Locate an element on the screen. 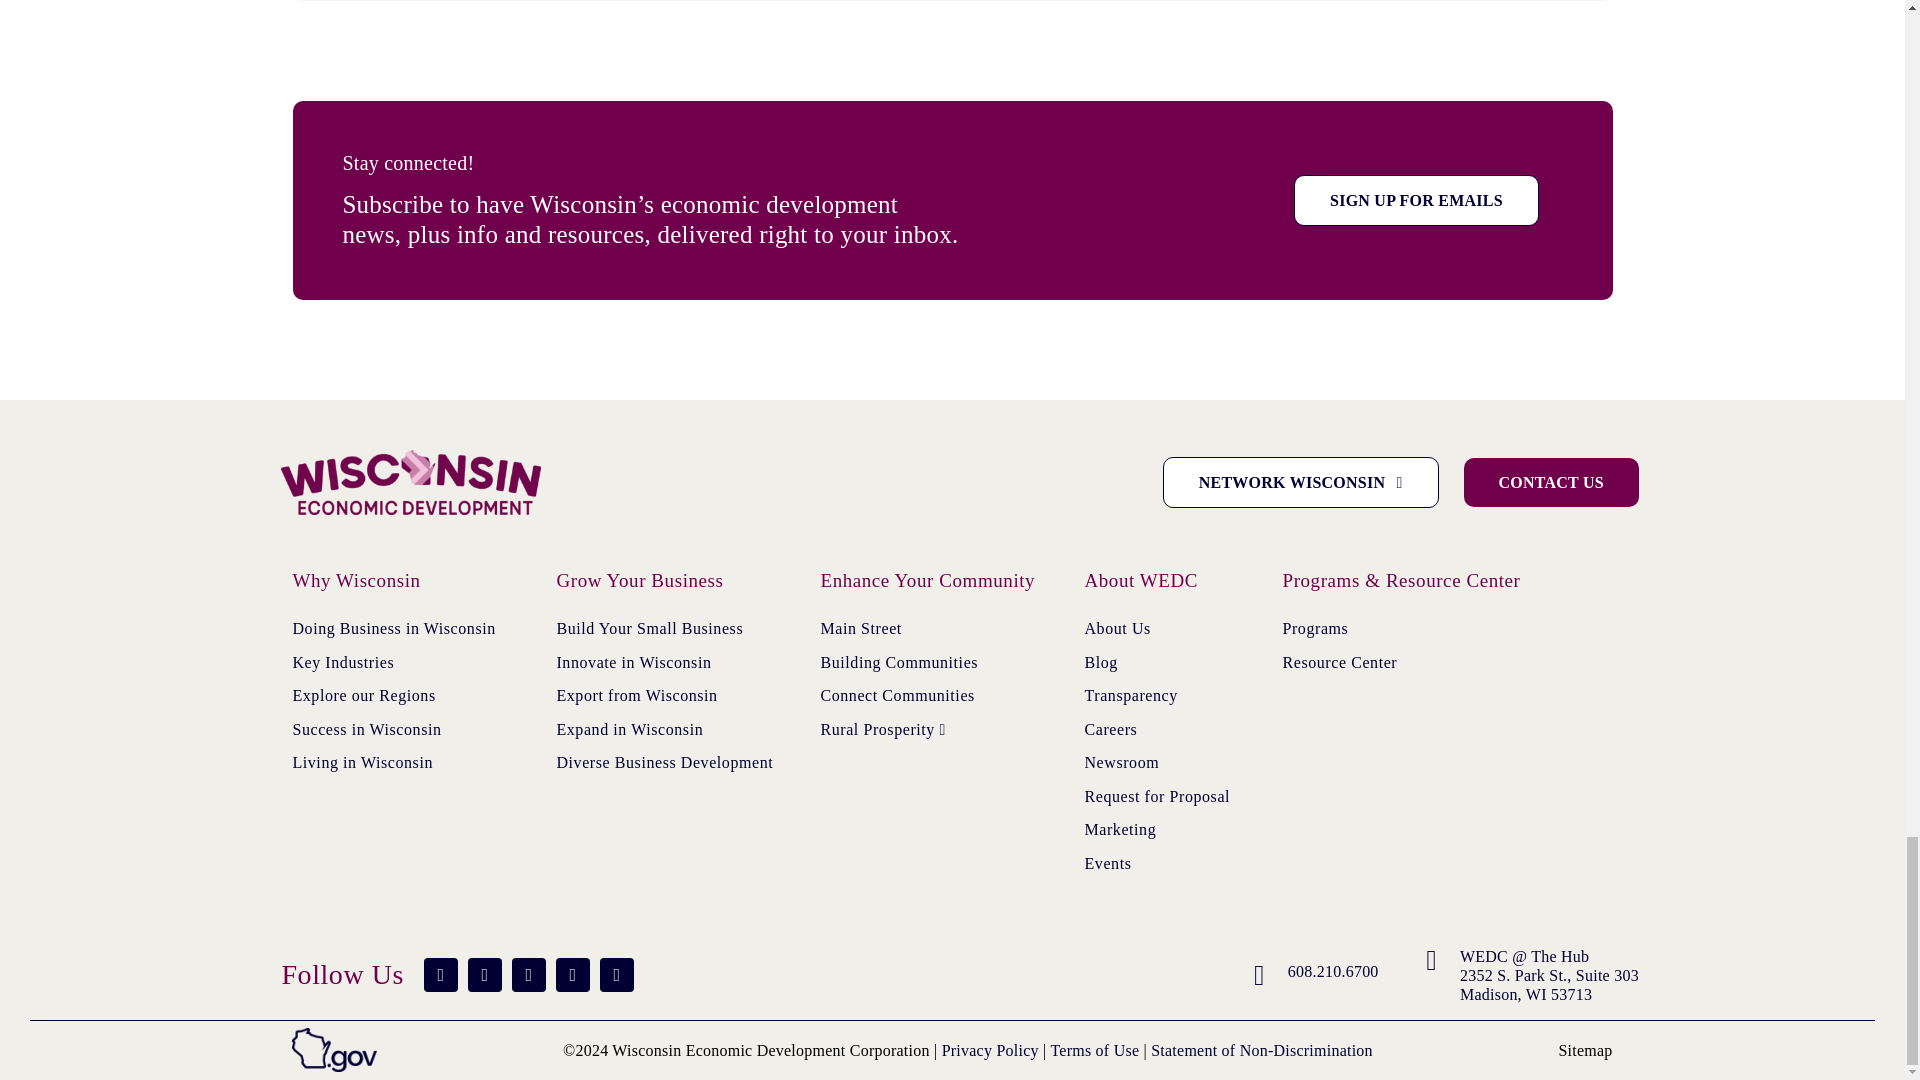  Sign Up For Emails is located at coordinates (1416, 200).